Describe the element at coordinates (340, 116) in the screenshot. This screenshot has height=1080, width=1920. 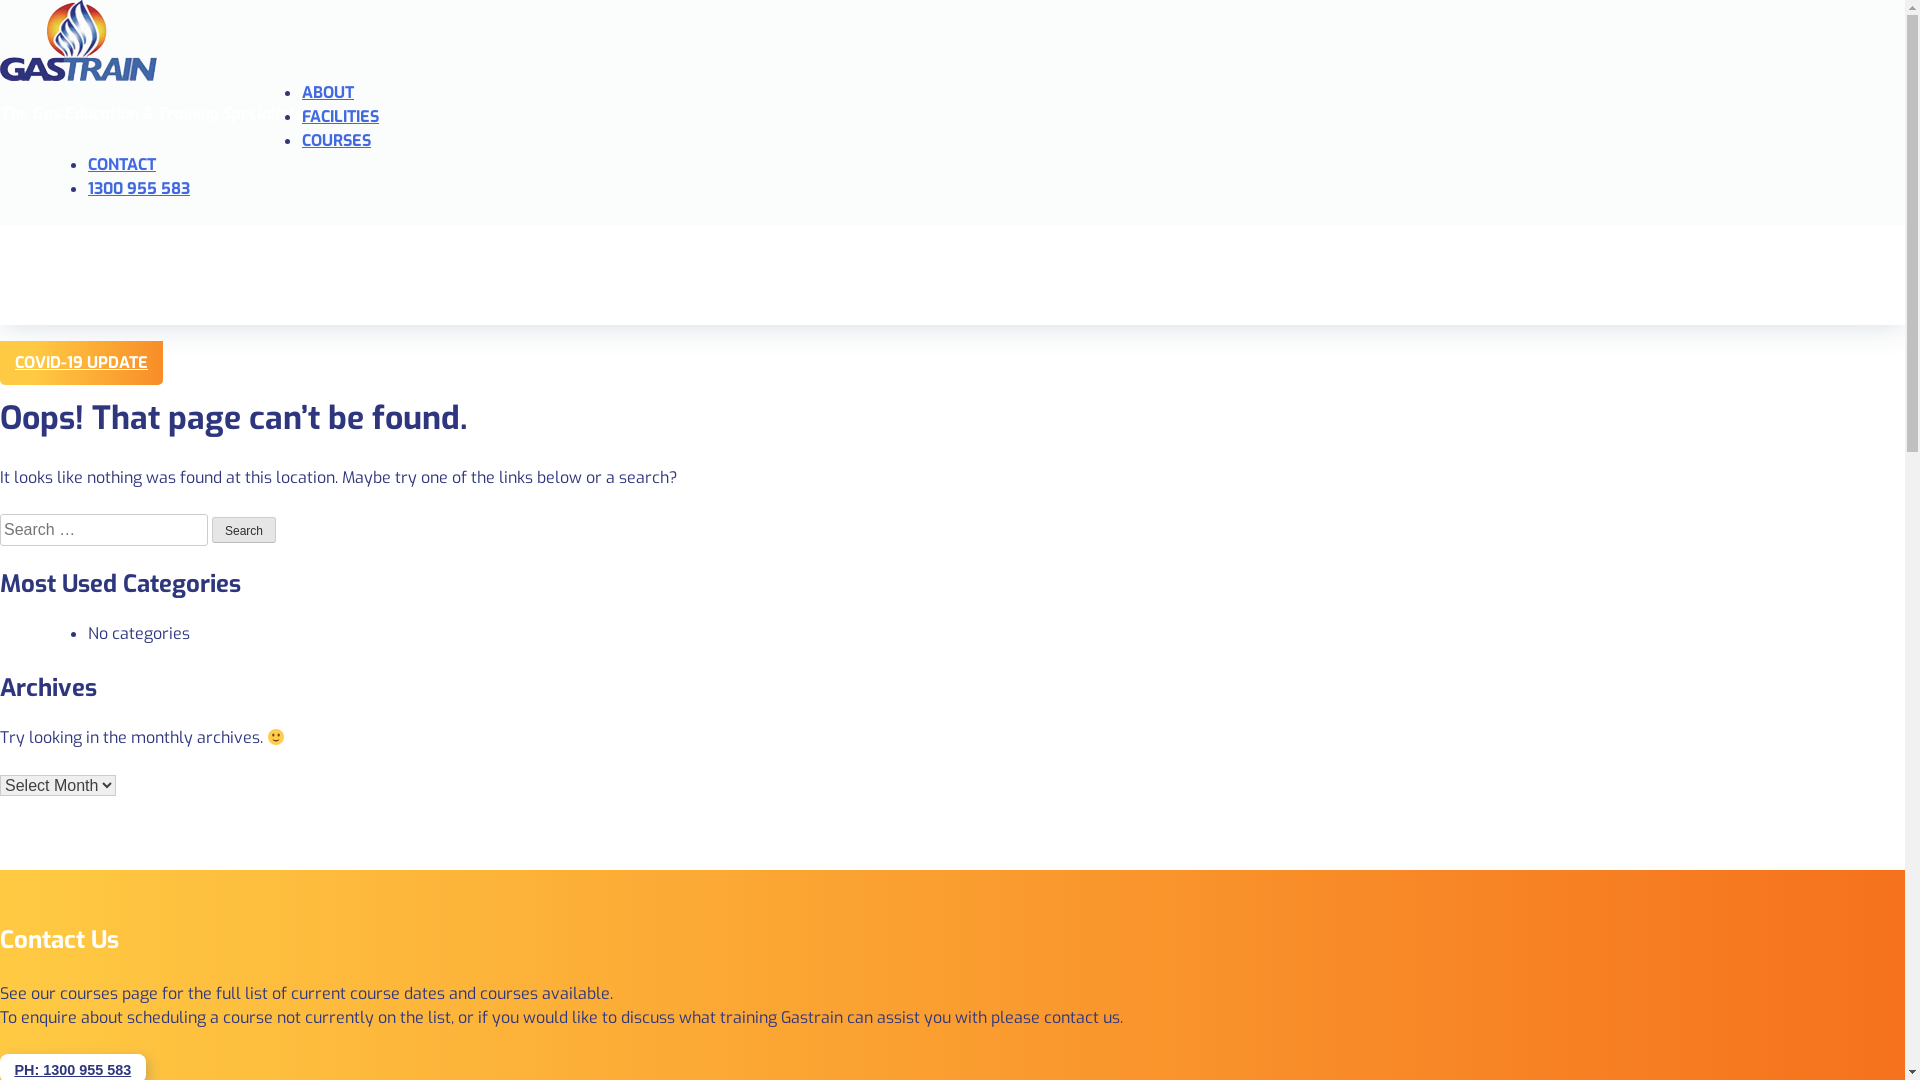
I see `FACILITIES` at that location.